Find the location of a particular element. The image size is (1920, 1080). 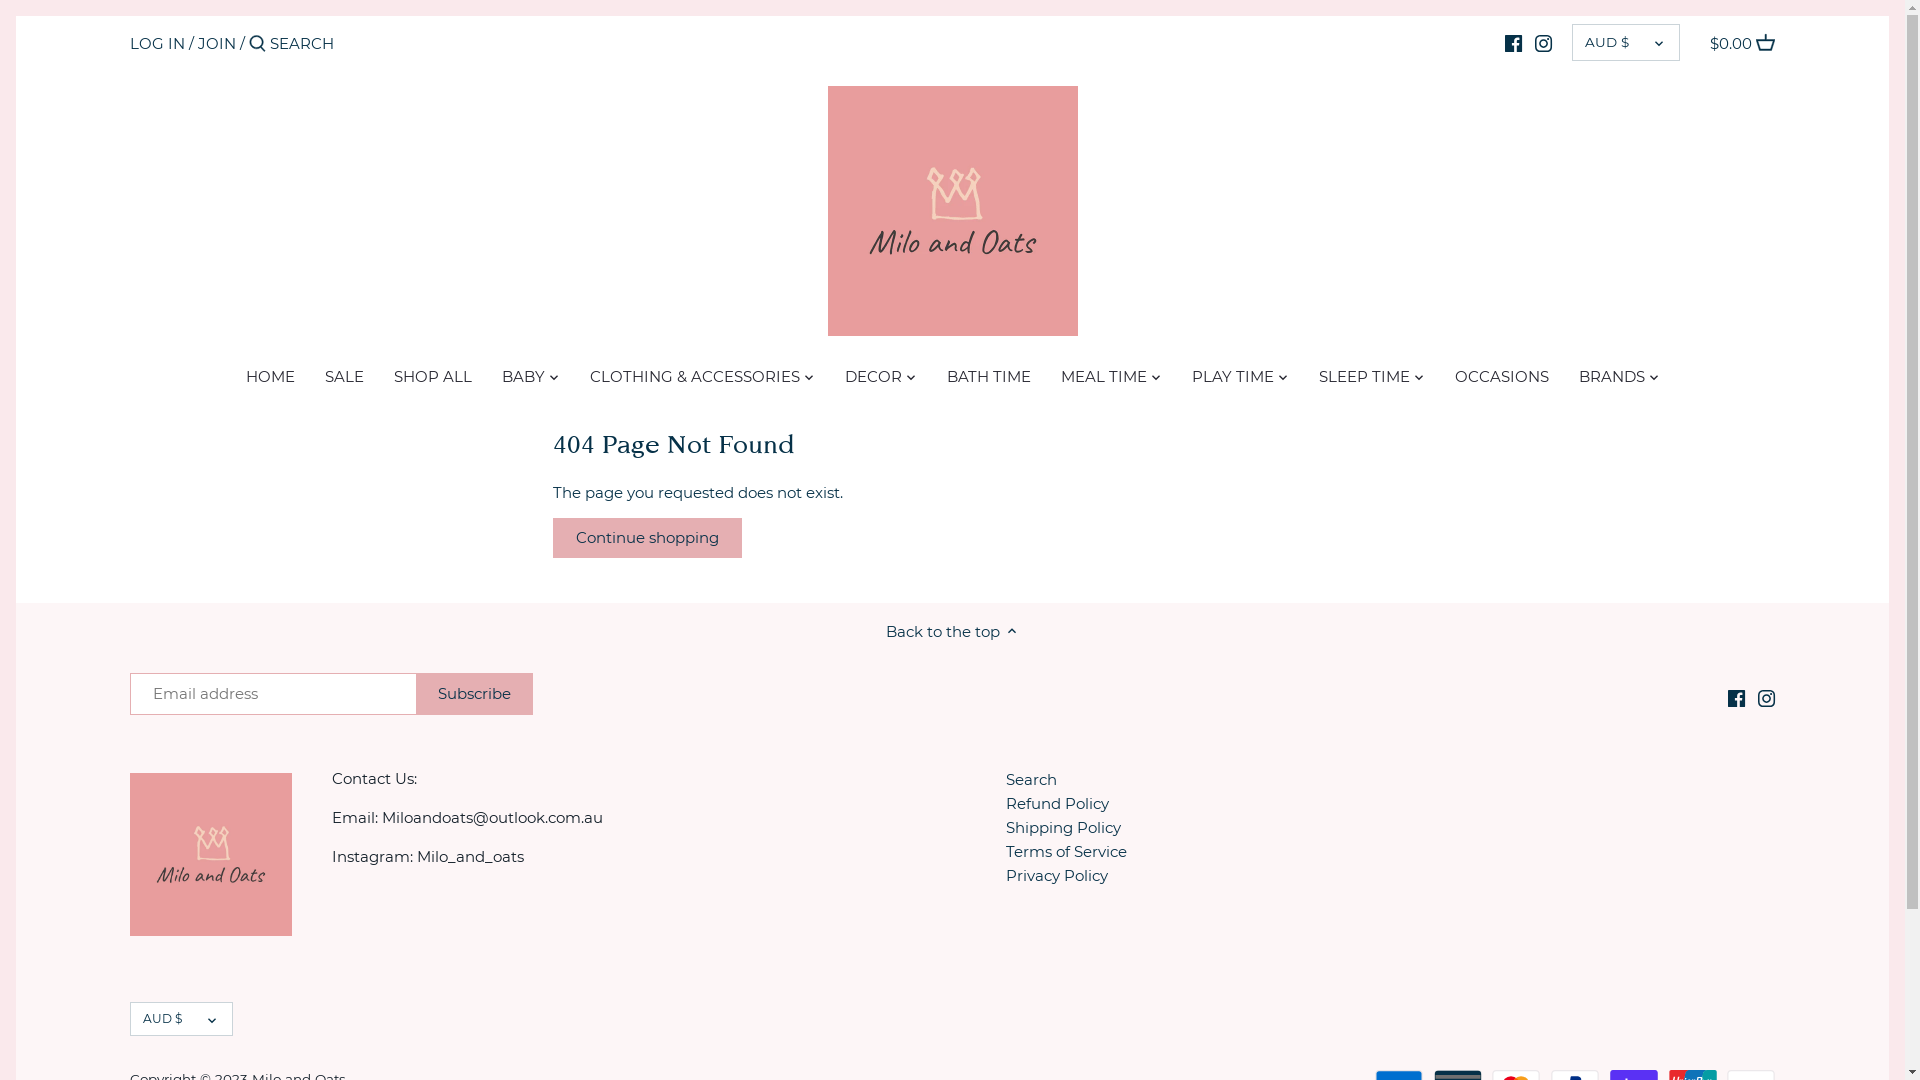

OCCASIONS is located at coordinates (1502, 380).